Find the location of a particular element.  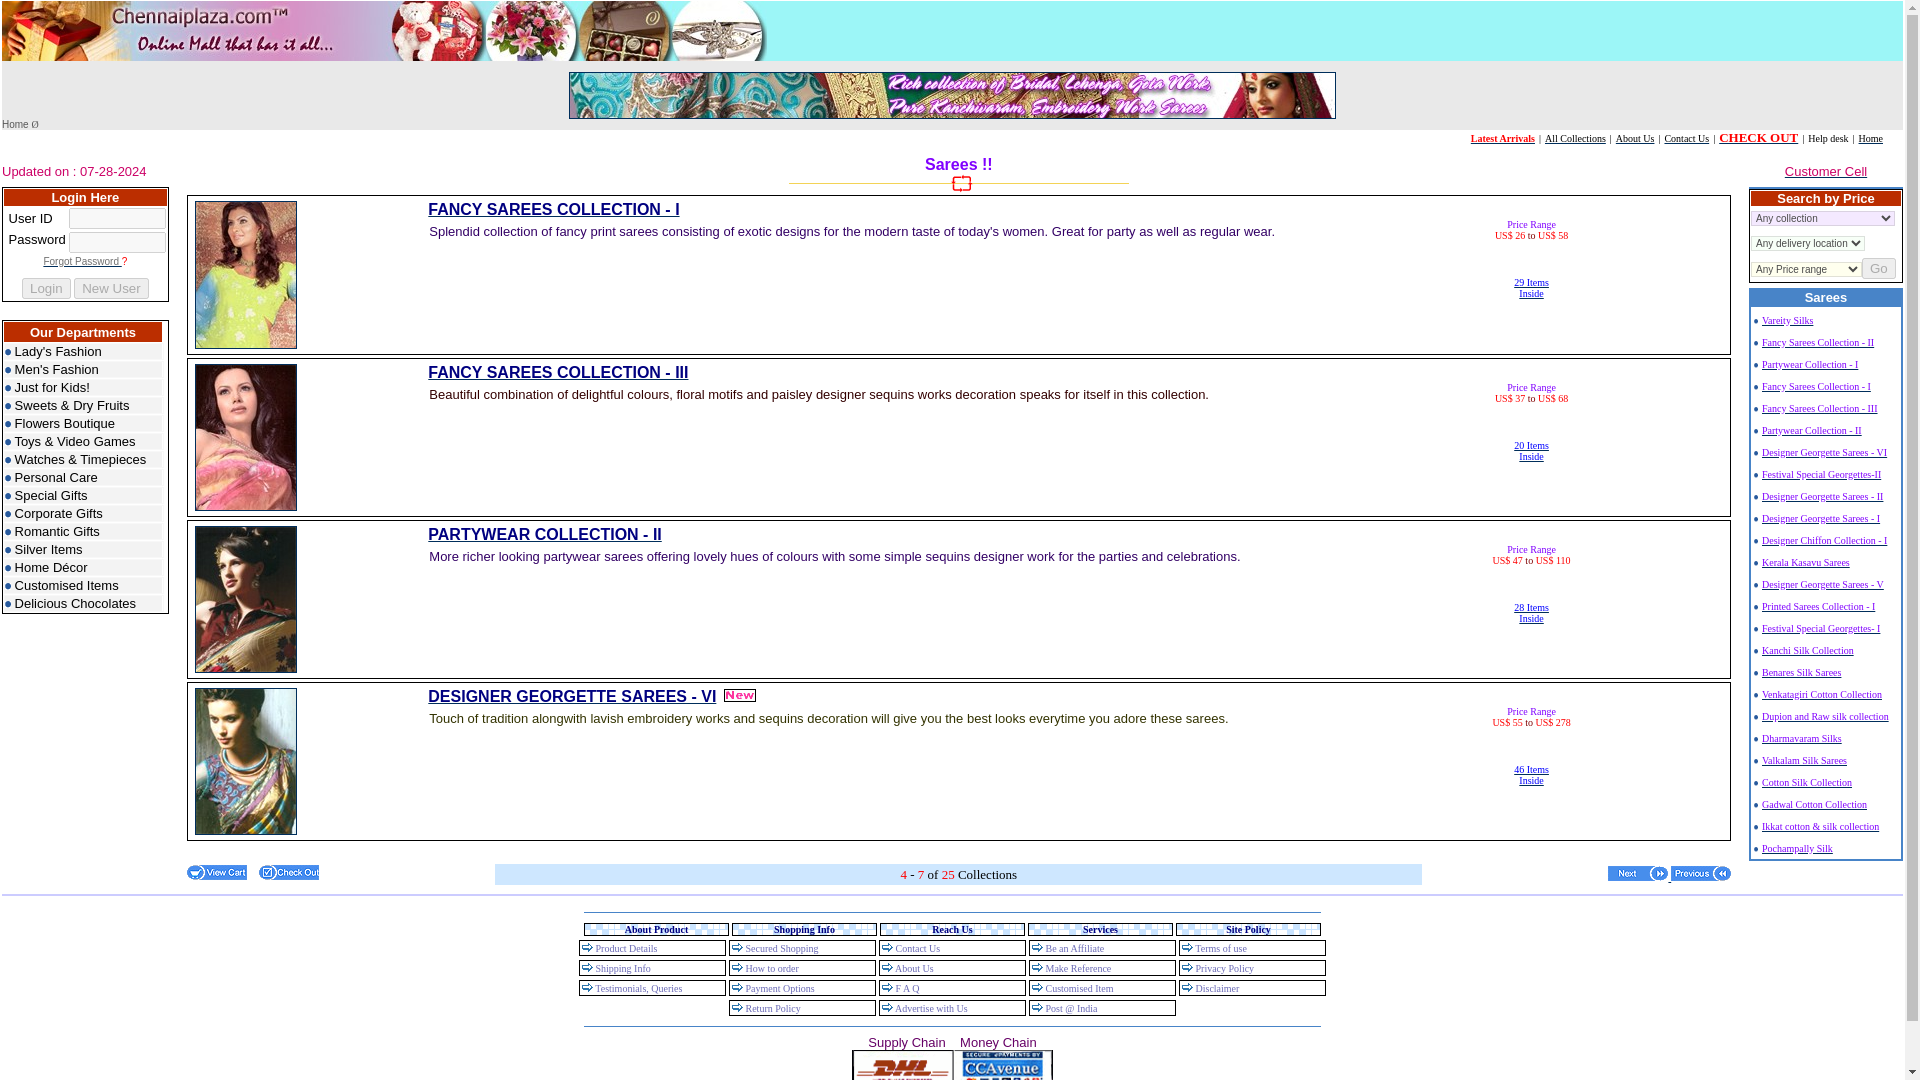

Login is located at coordinates (1879, 268).